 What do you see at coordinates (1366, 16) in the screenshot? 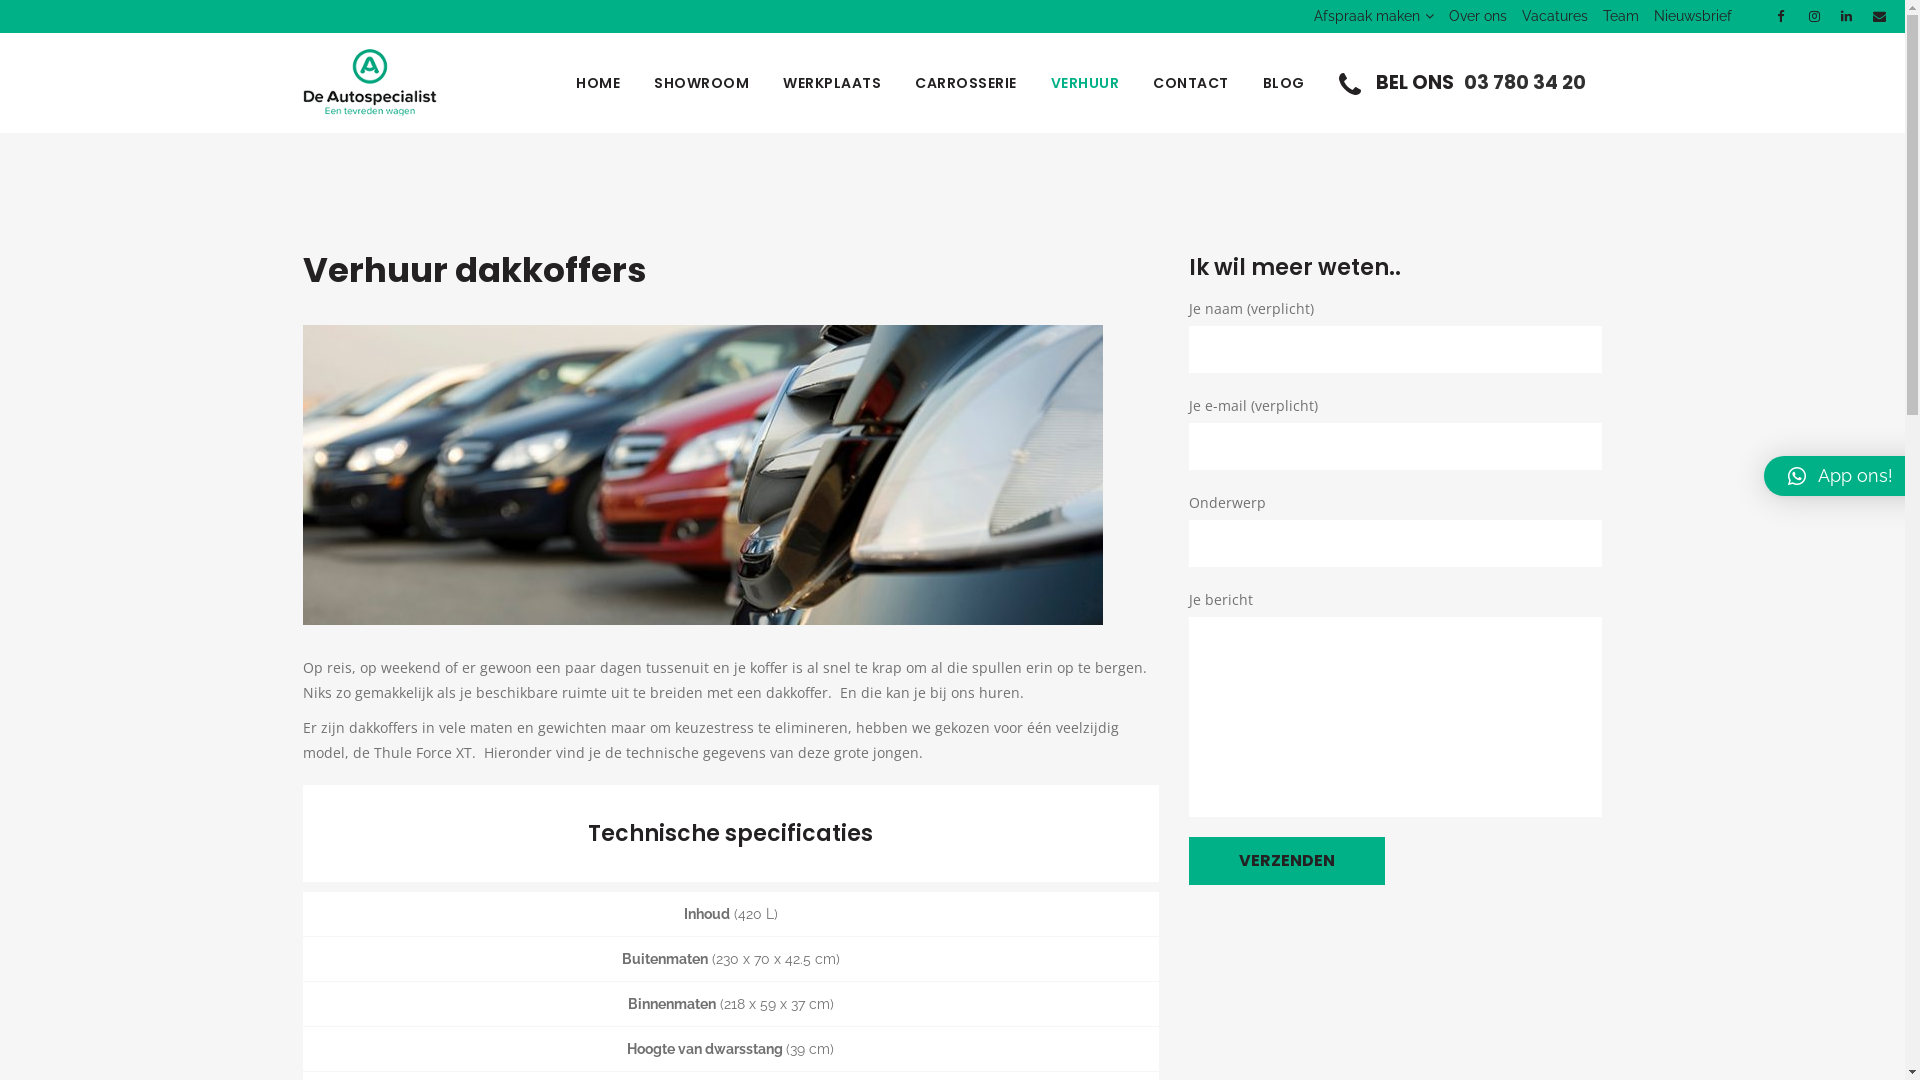
I see `Afspraak maken` at bounding box center [1366, 16].